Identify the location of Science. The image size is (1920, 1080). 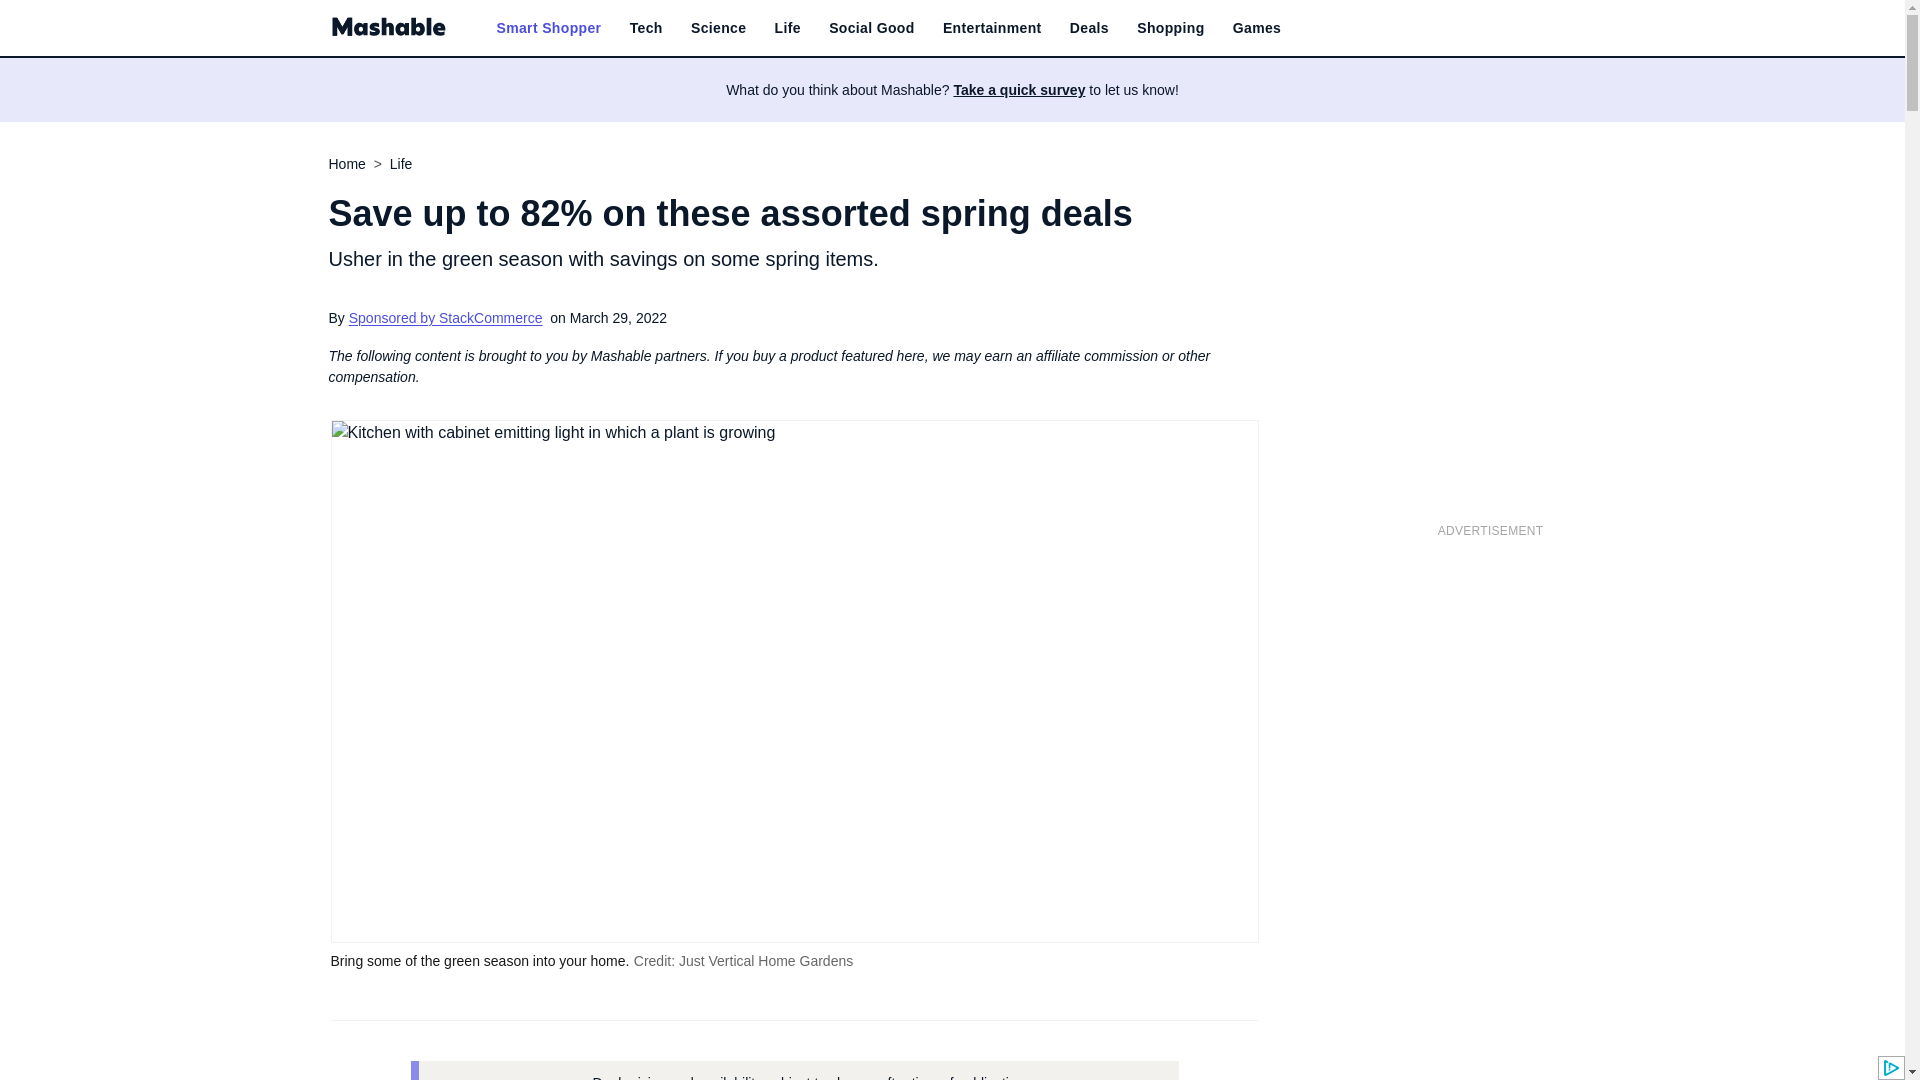
(718, 28).